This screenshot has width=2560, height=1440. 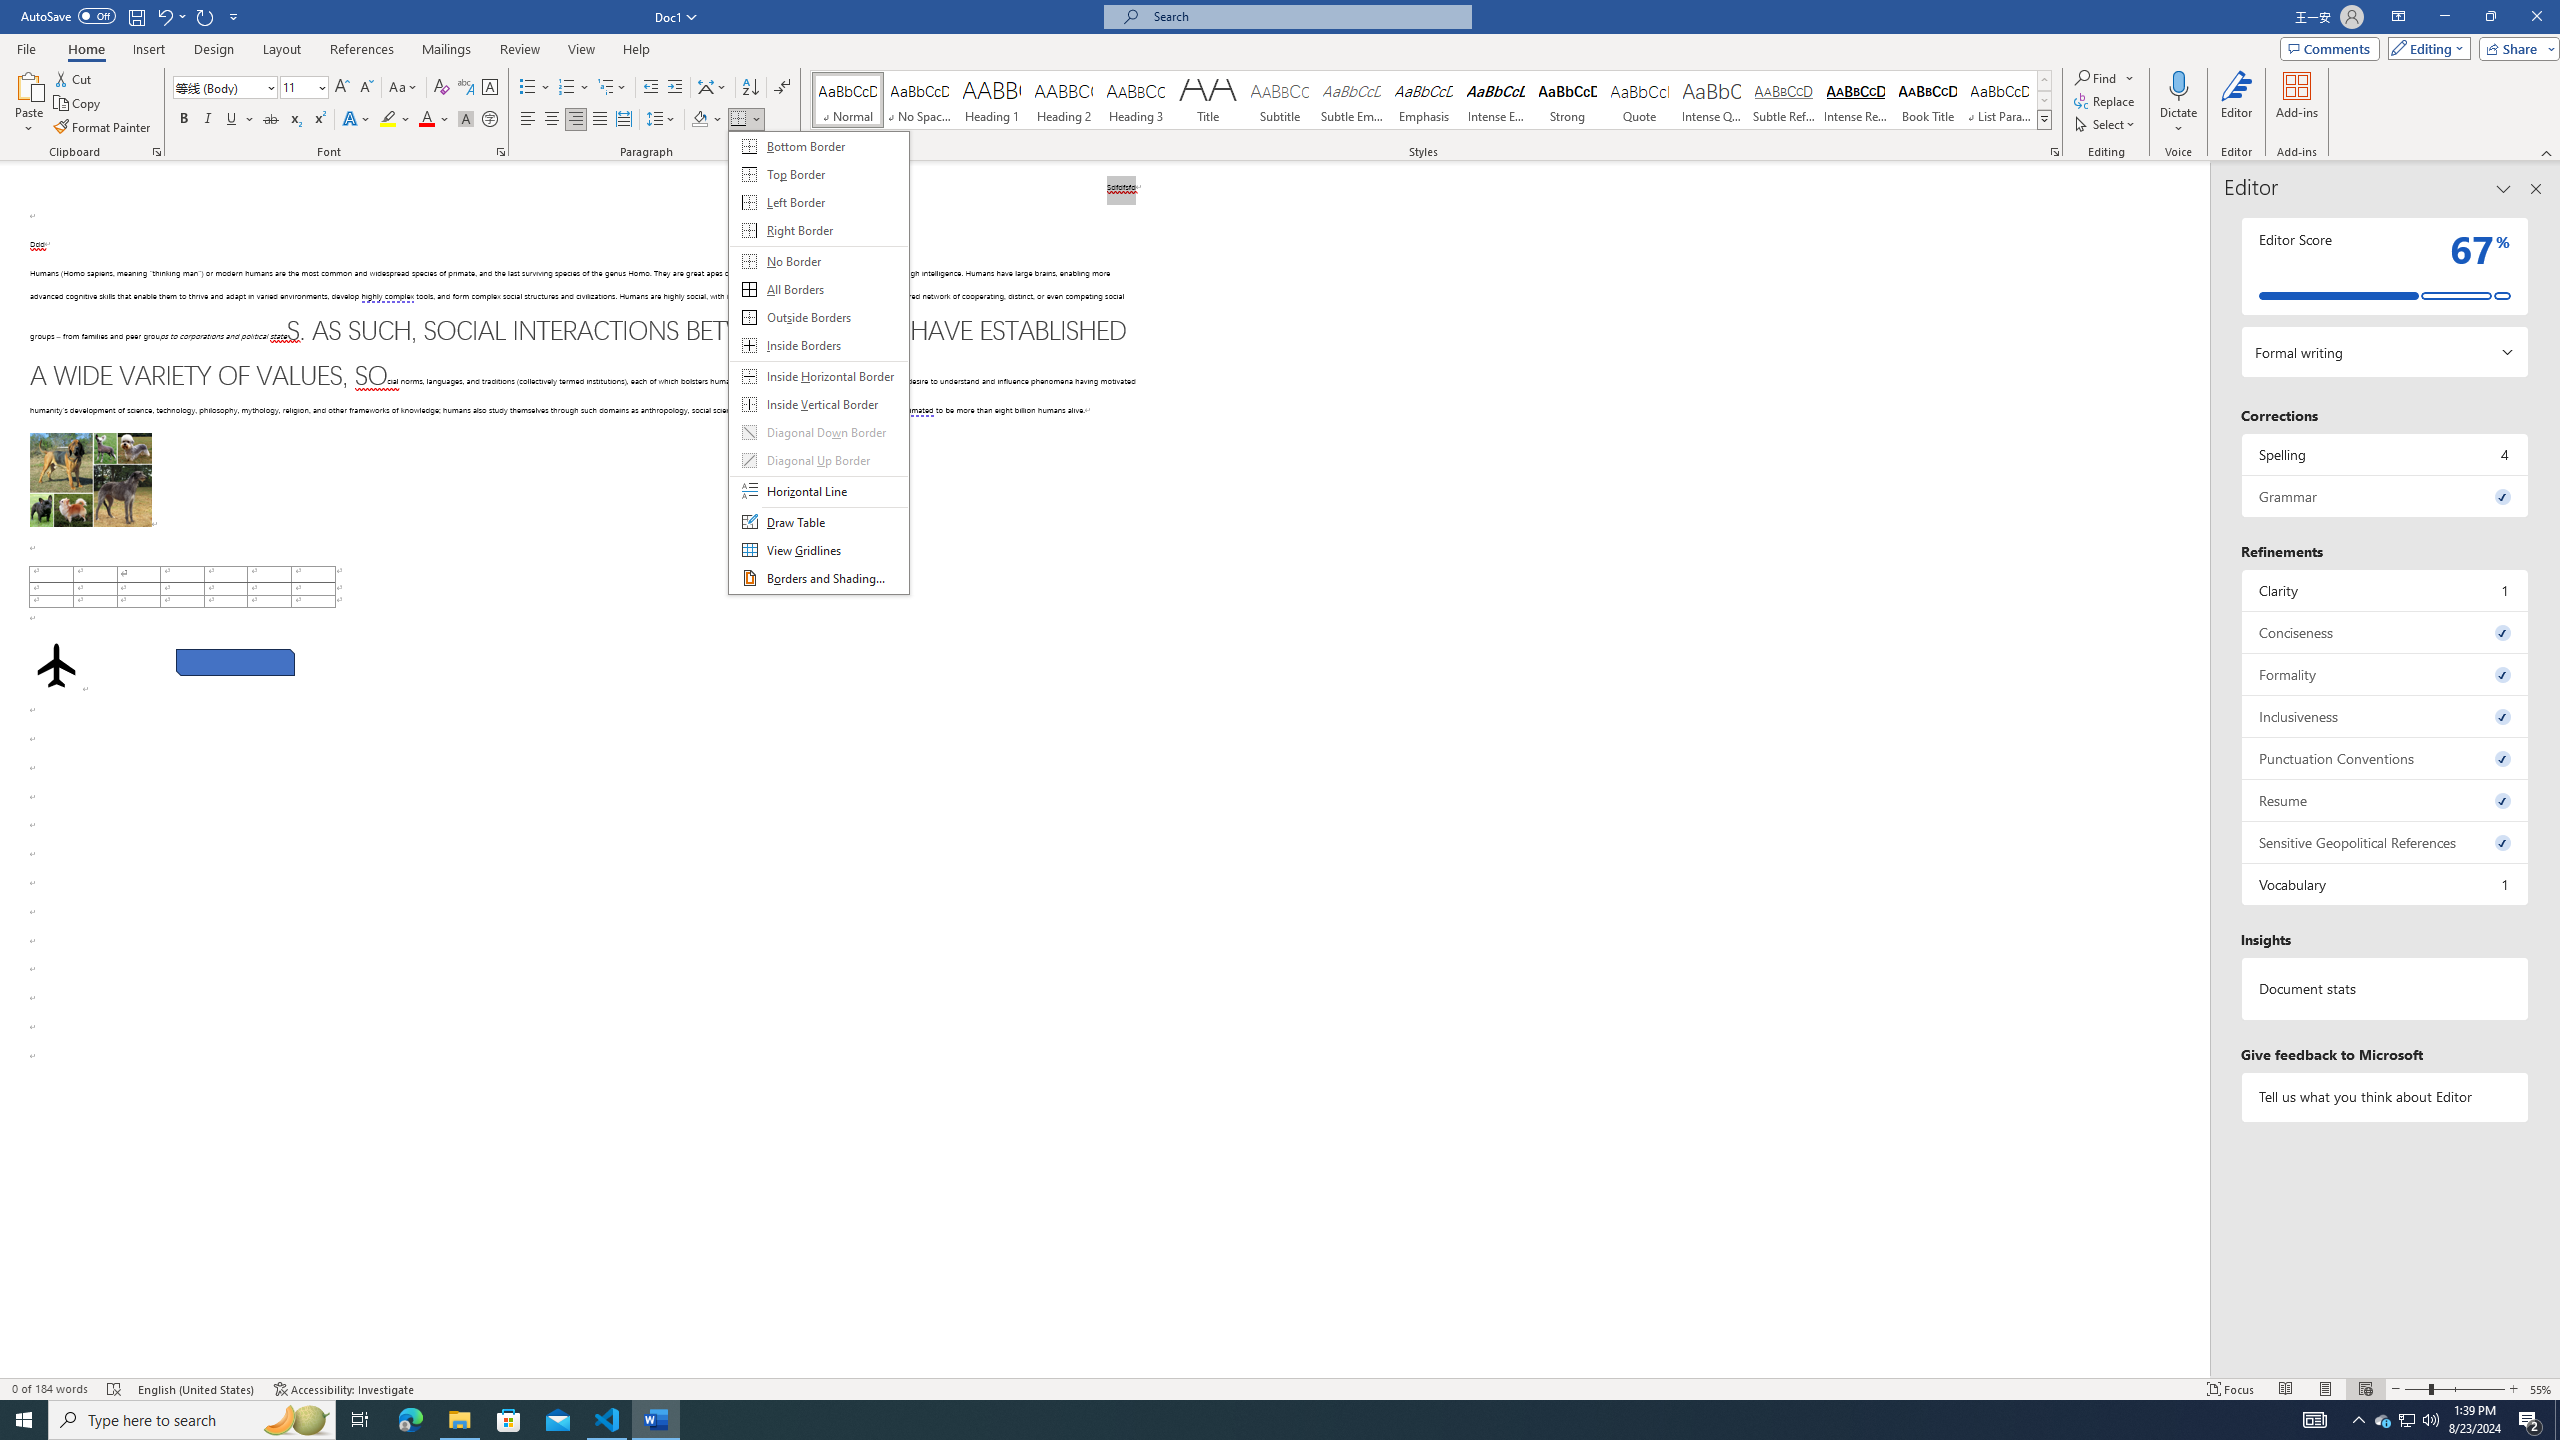 I want to click on Font..., so click(x=502, y=152).